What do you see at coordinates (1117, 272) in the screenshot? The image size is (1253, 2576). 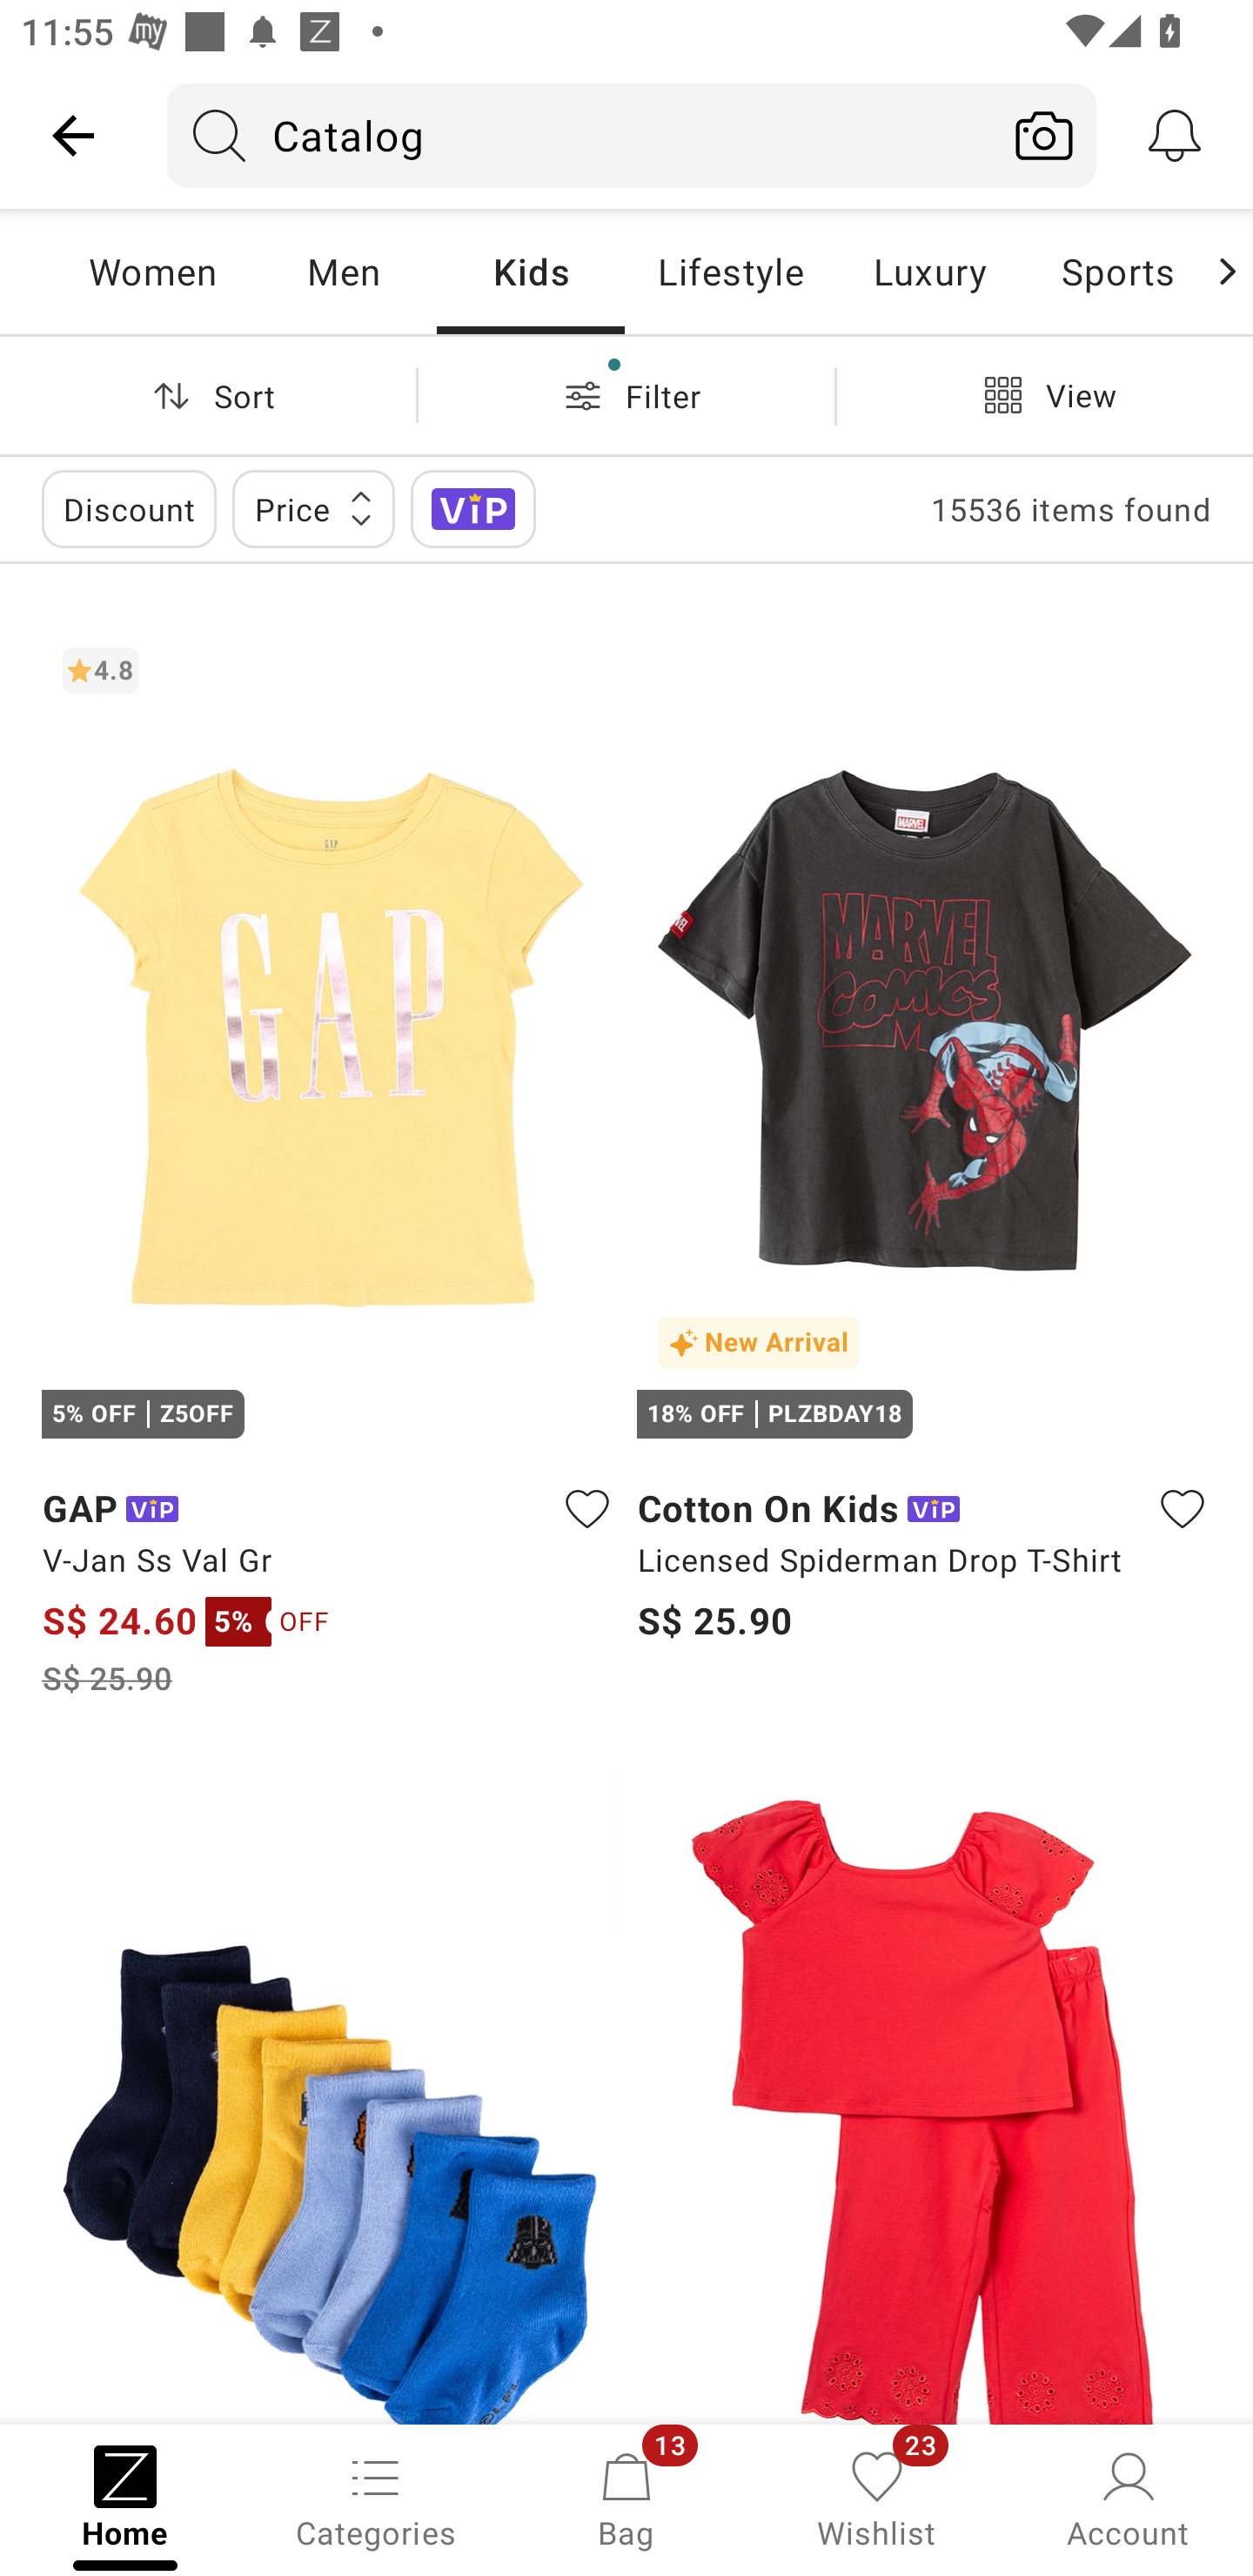 I see `Sports` at bounding box center [1117, 272].